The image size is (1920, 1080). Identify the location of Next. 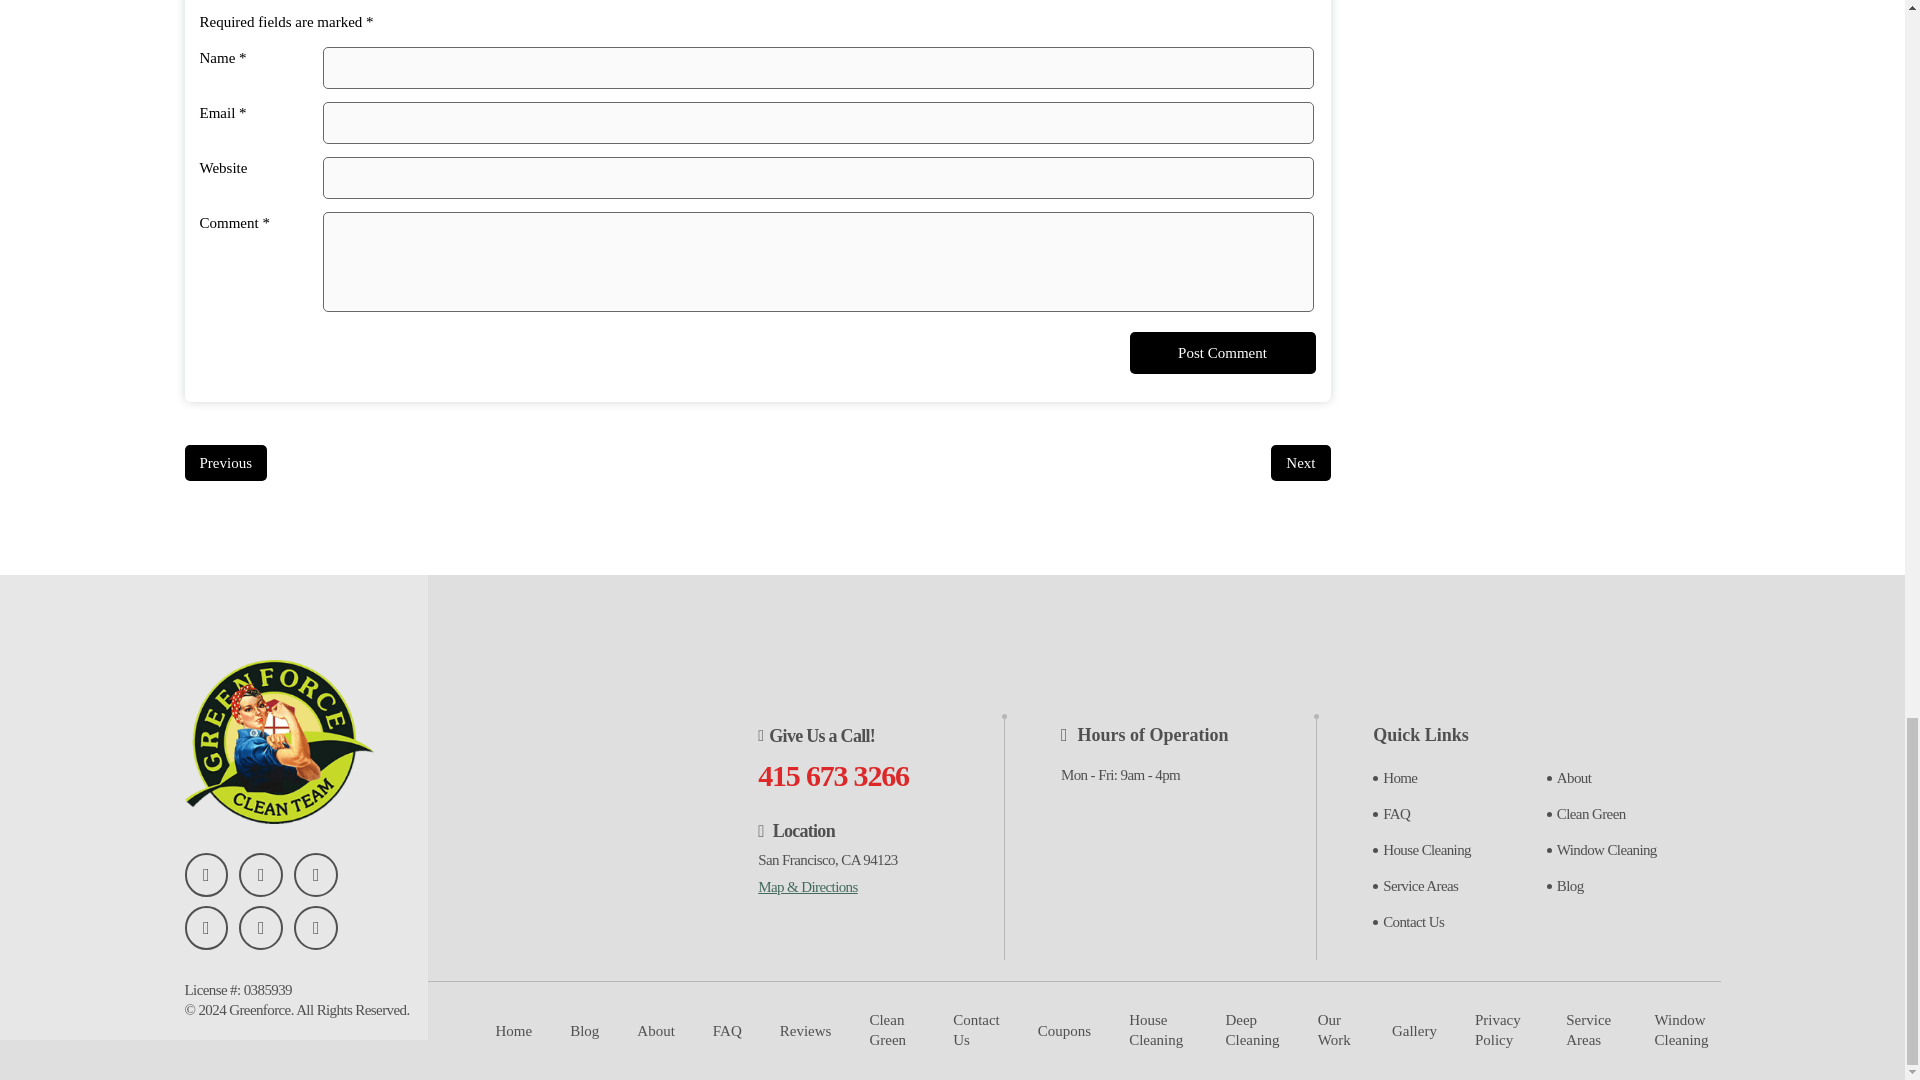
(1300, 462).